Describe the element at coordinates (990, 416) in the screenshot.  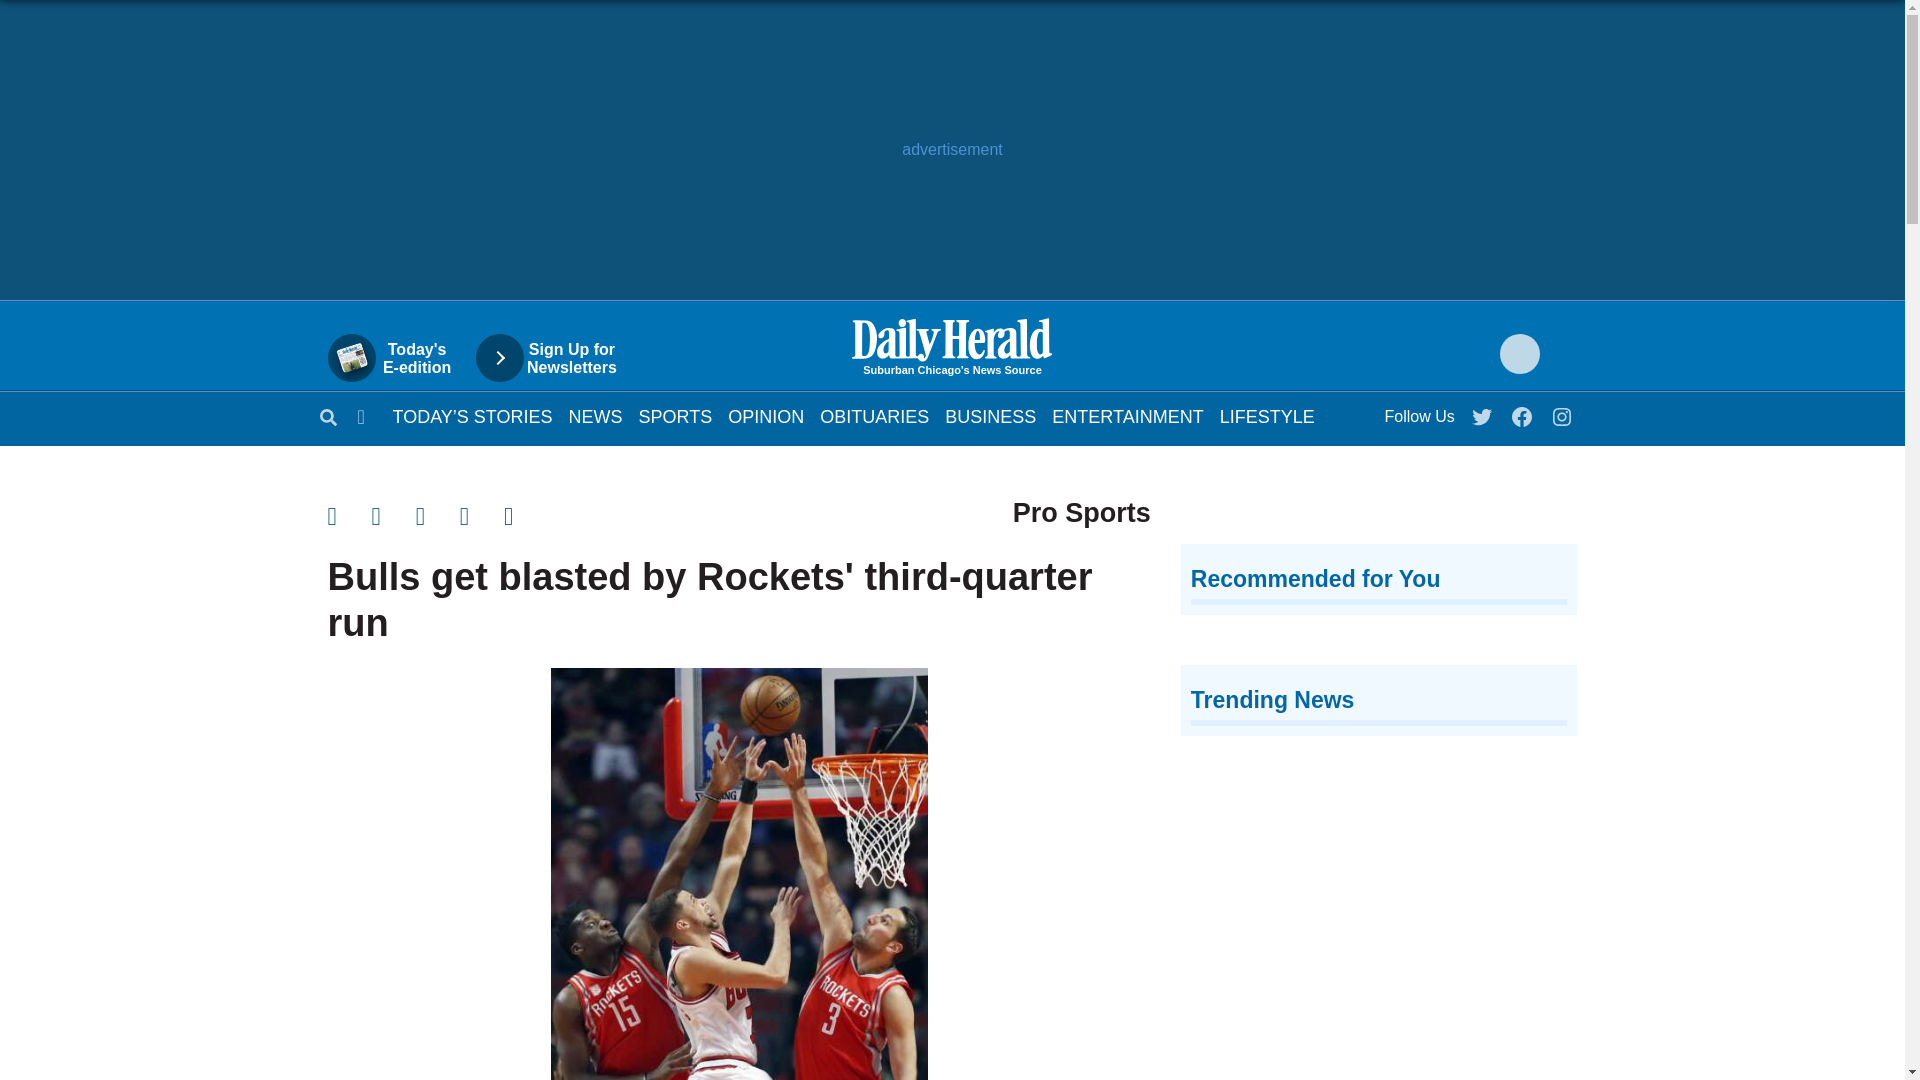
I see `Business` at that location.